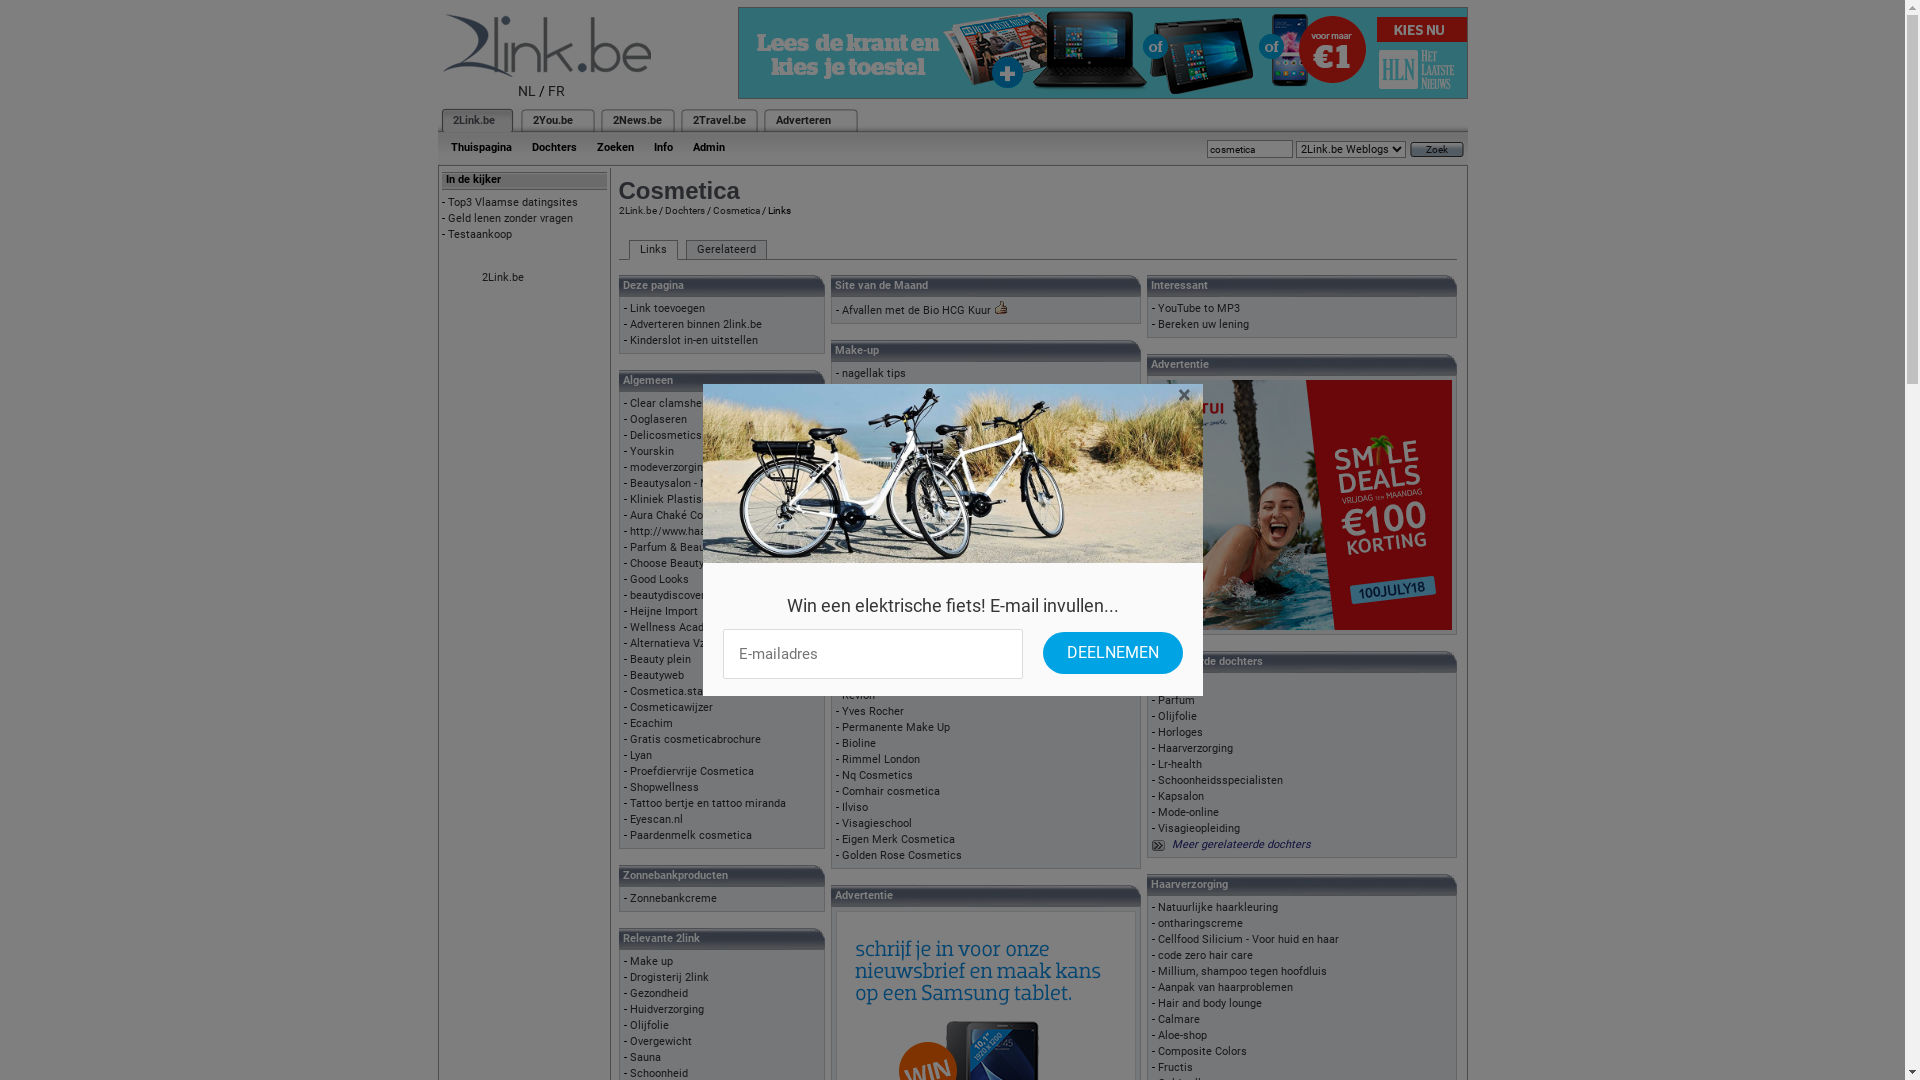  Describe the element at coordinates (668, 308) in the screenshot. I see `Link toevoegen` at that location.